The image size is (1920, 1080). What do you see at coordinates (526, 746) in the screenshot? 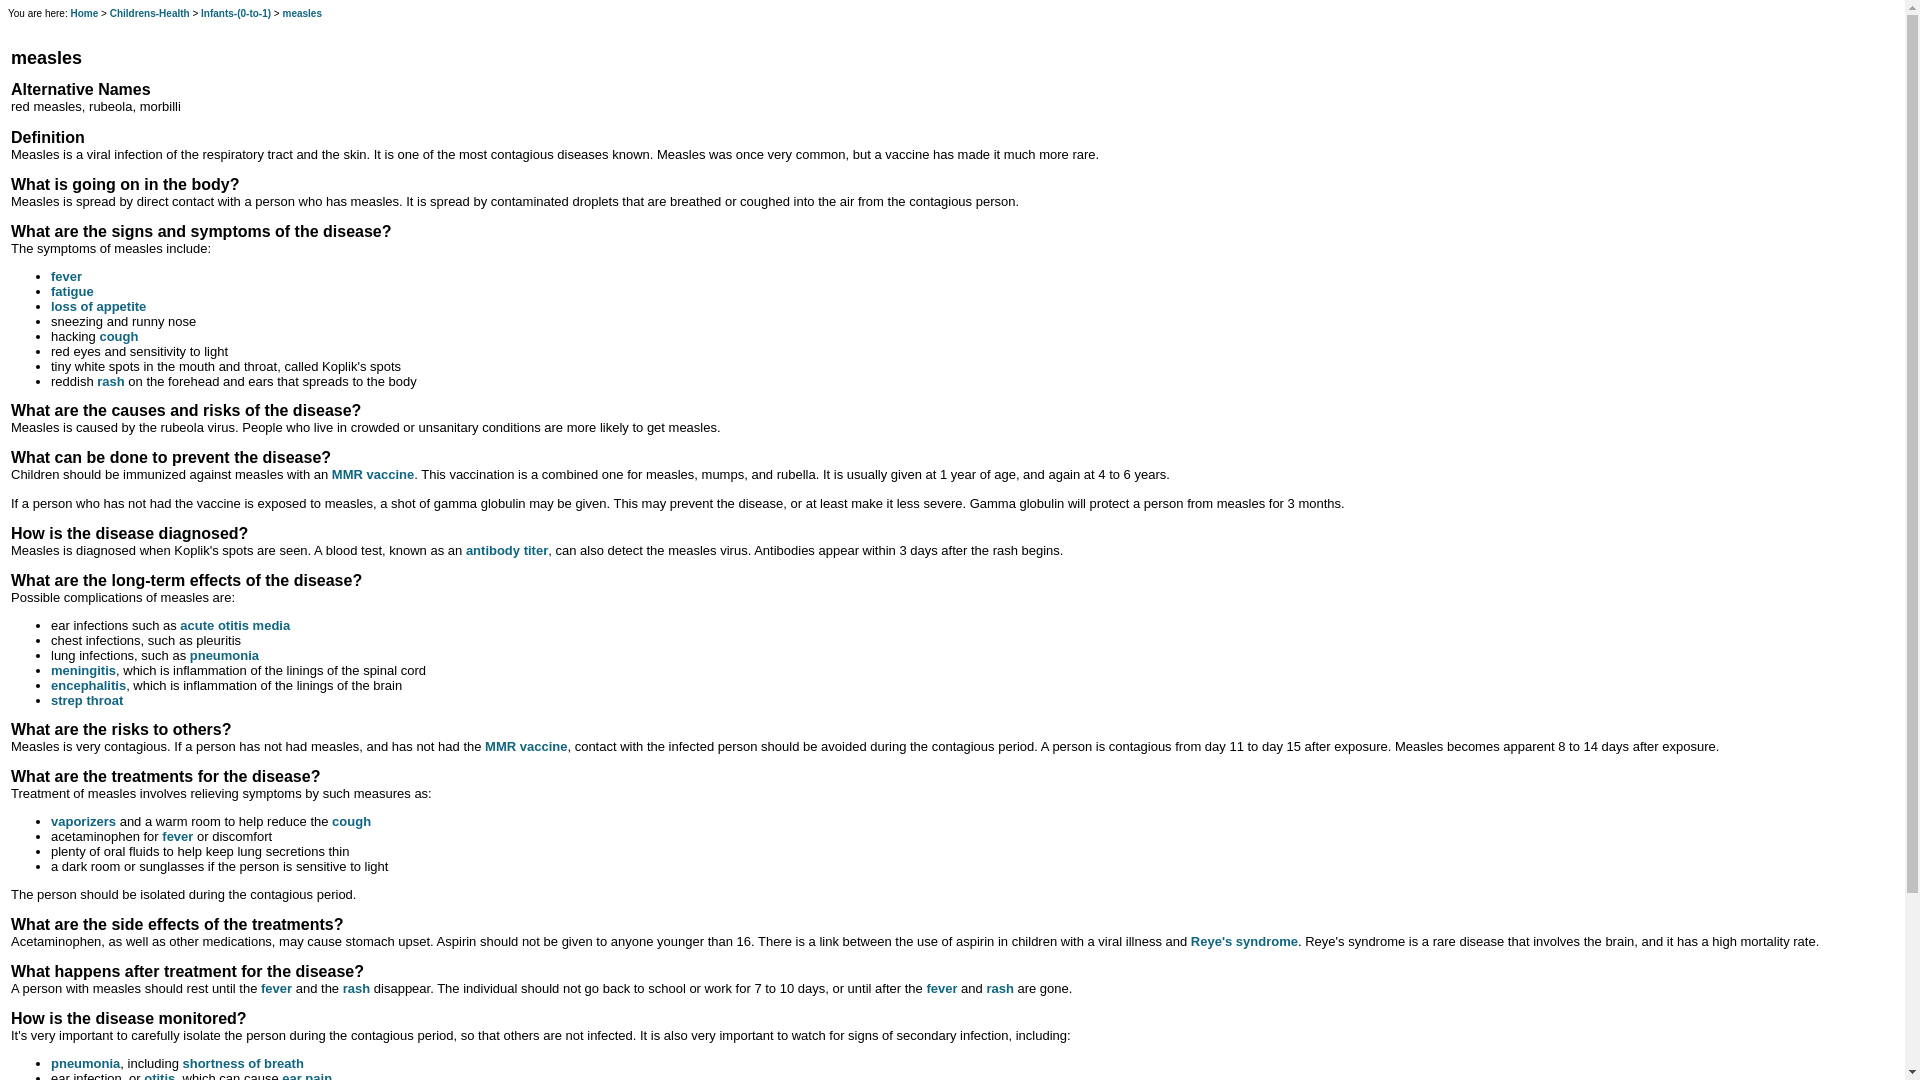
I see `MMR vaccine` at bounding box center [526, 746].